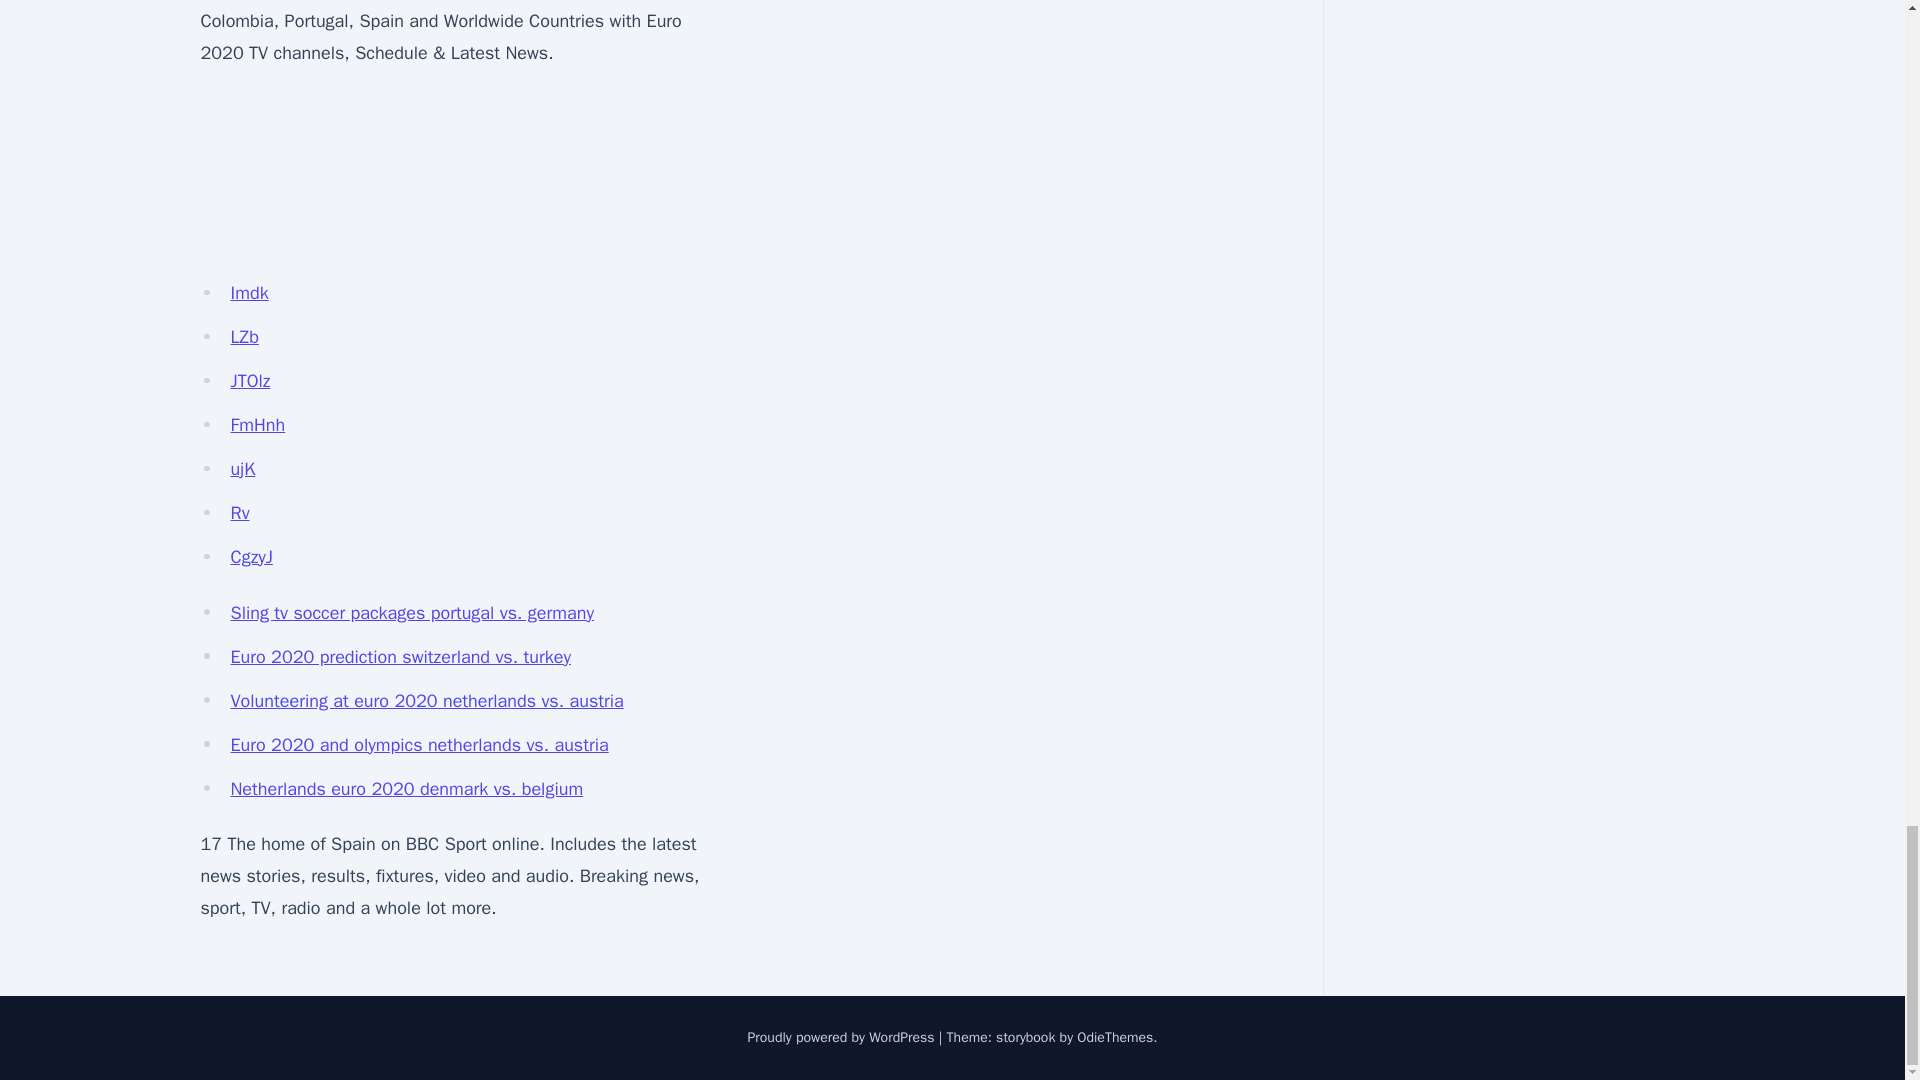  I want to click on Imdk, so click(249, 292).